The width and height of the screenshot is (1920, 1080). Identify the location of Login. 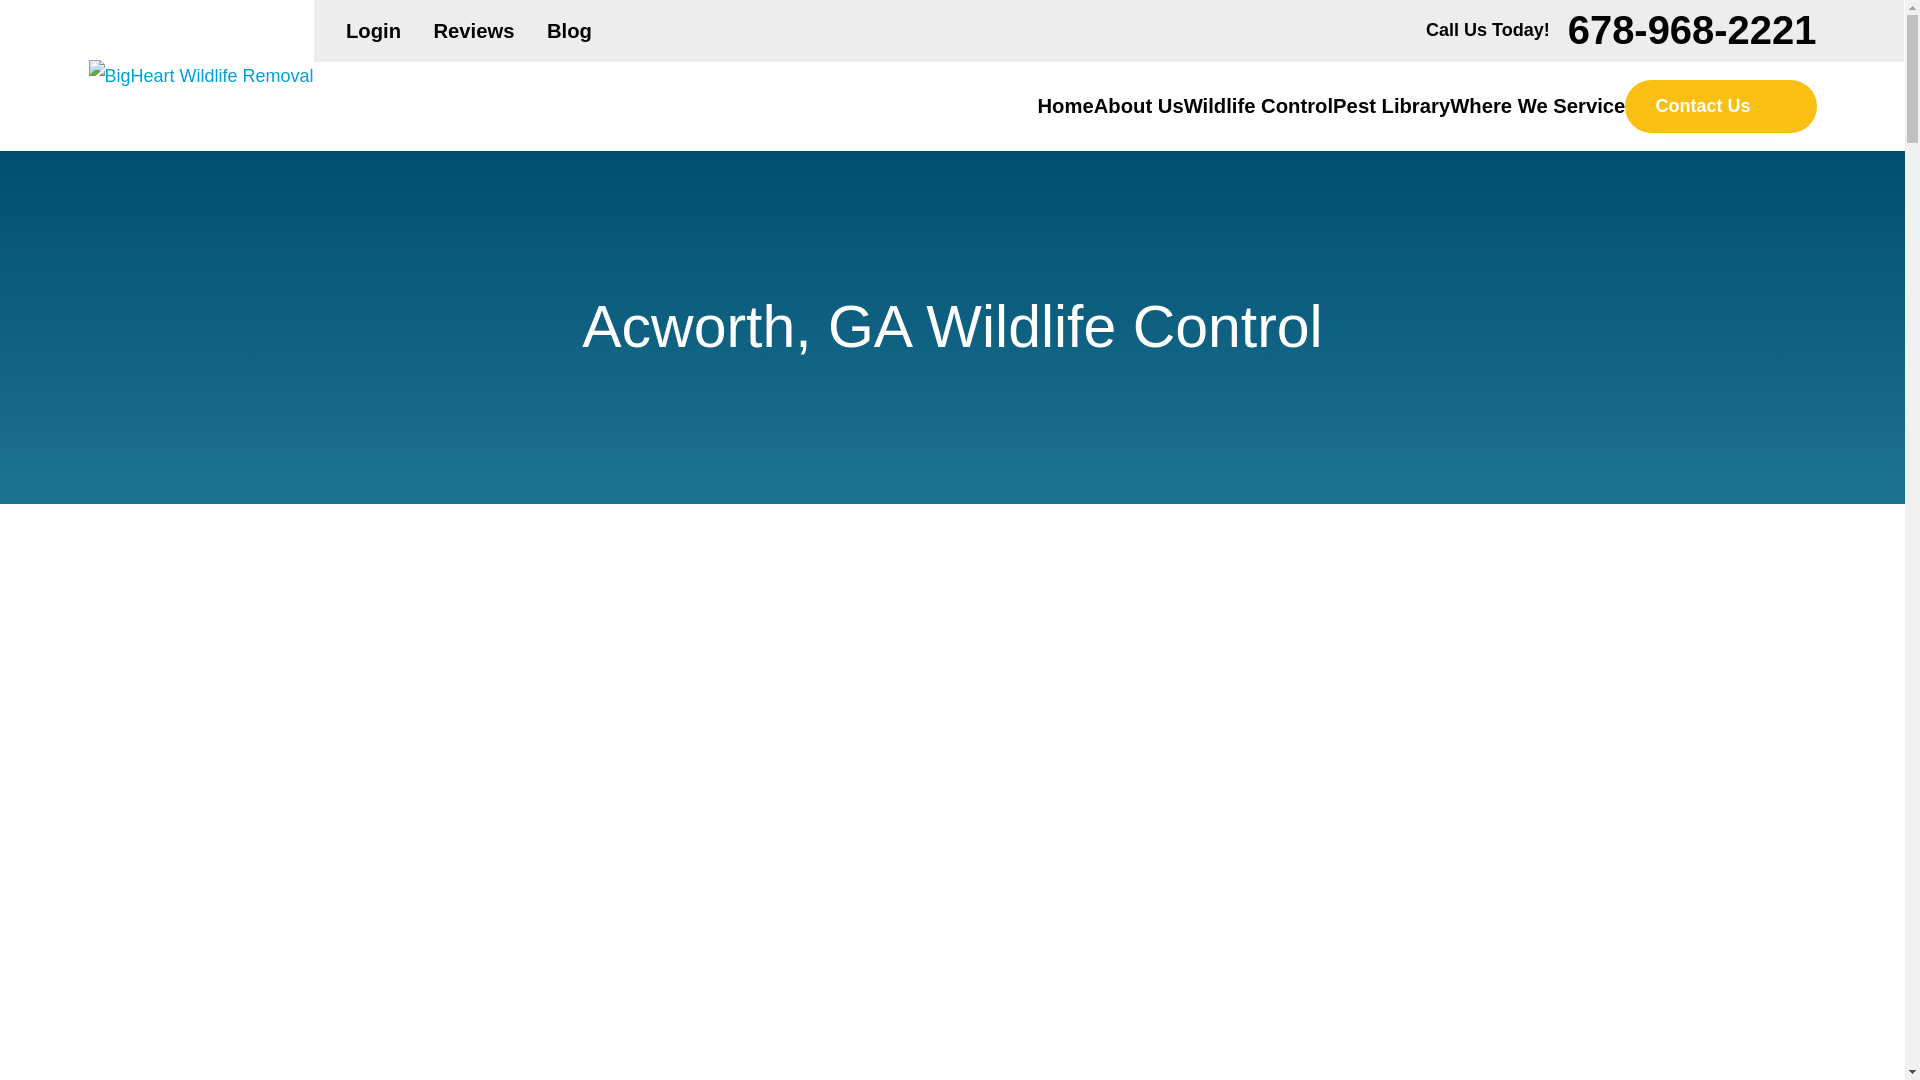
(373, 31).